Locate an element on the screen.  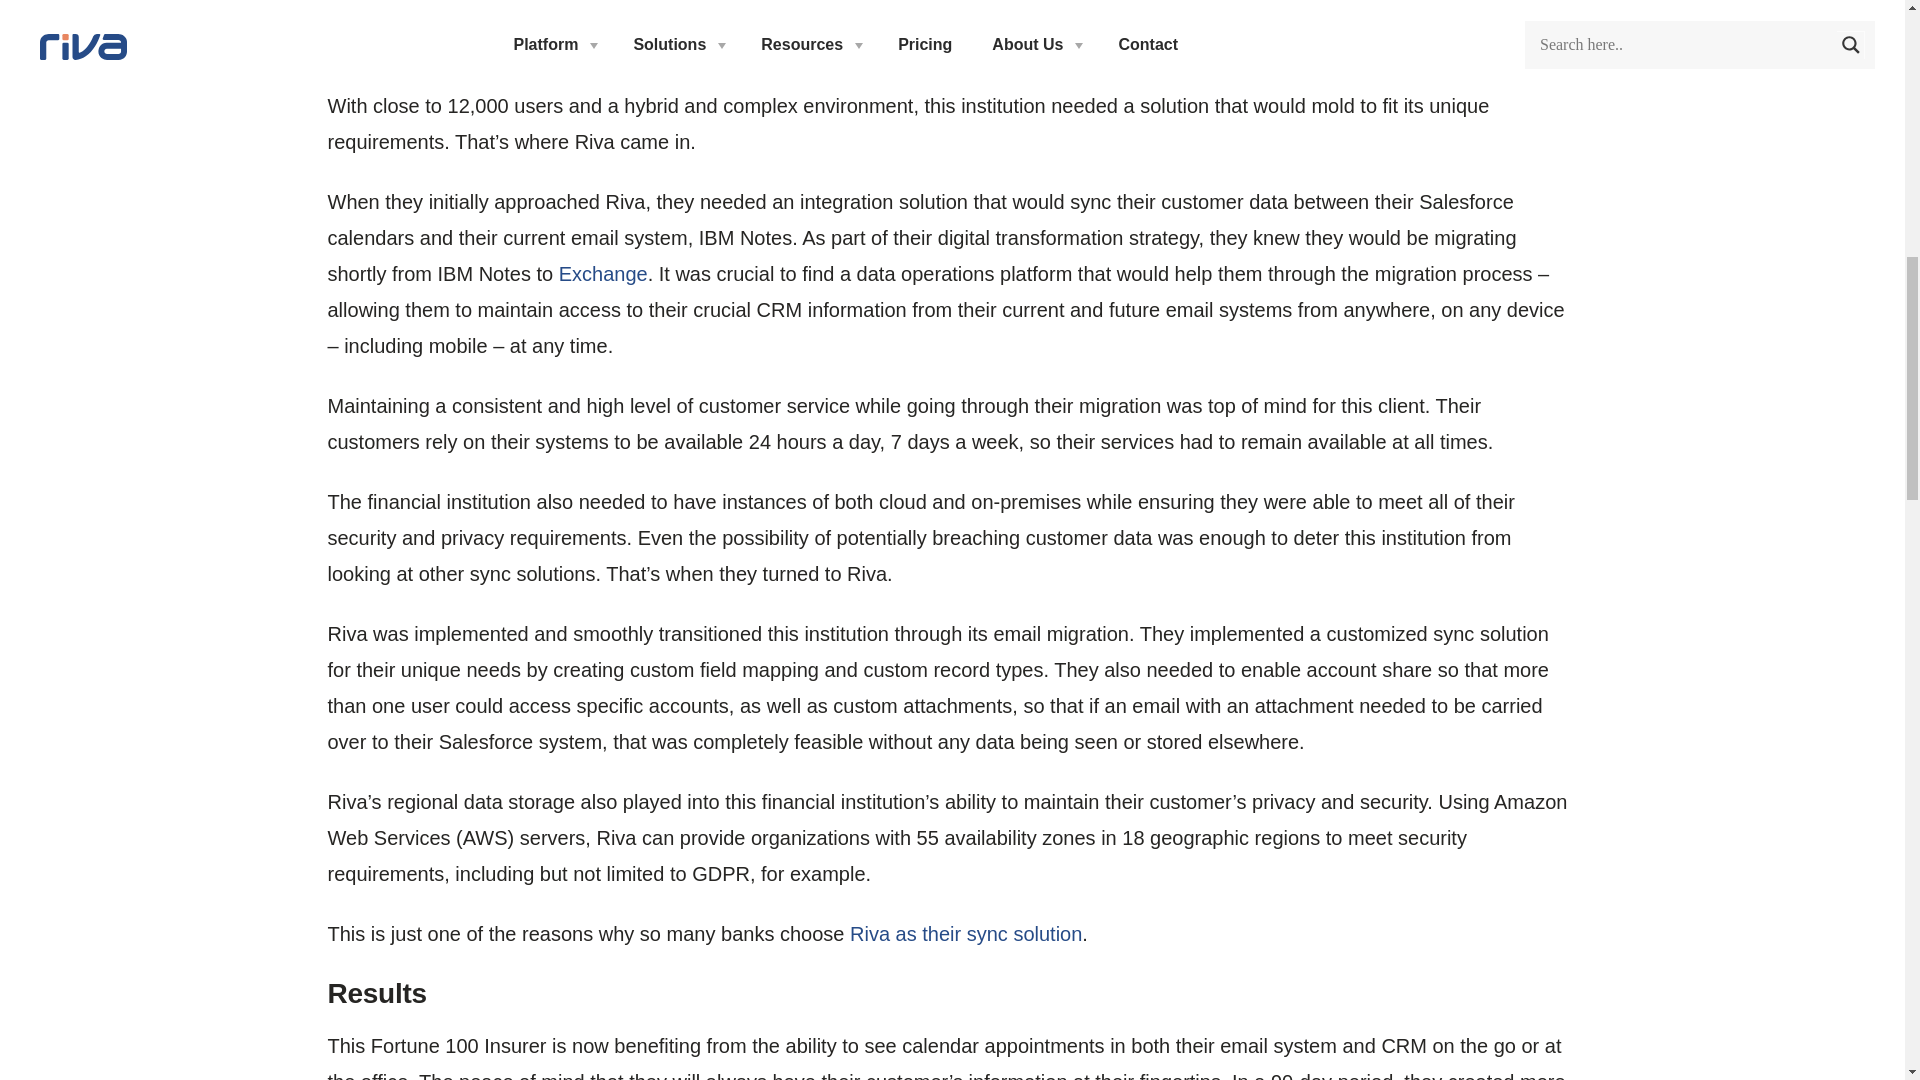
Exchange is located at coordinates (603, 274).